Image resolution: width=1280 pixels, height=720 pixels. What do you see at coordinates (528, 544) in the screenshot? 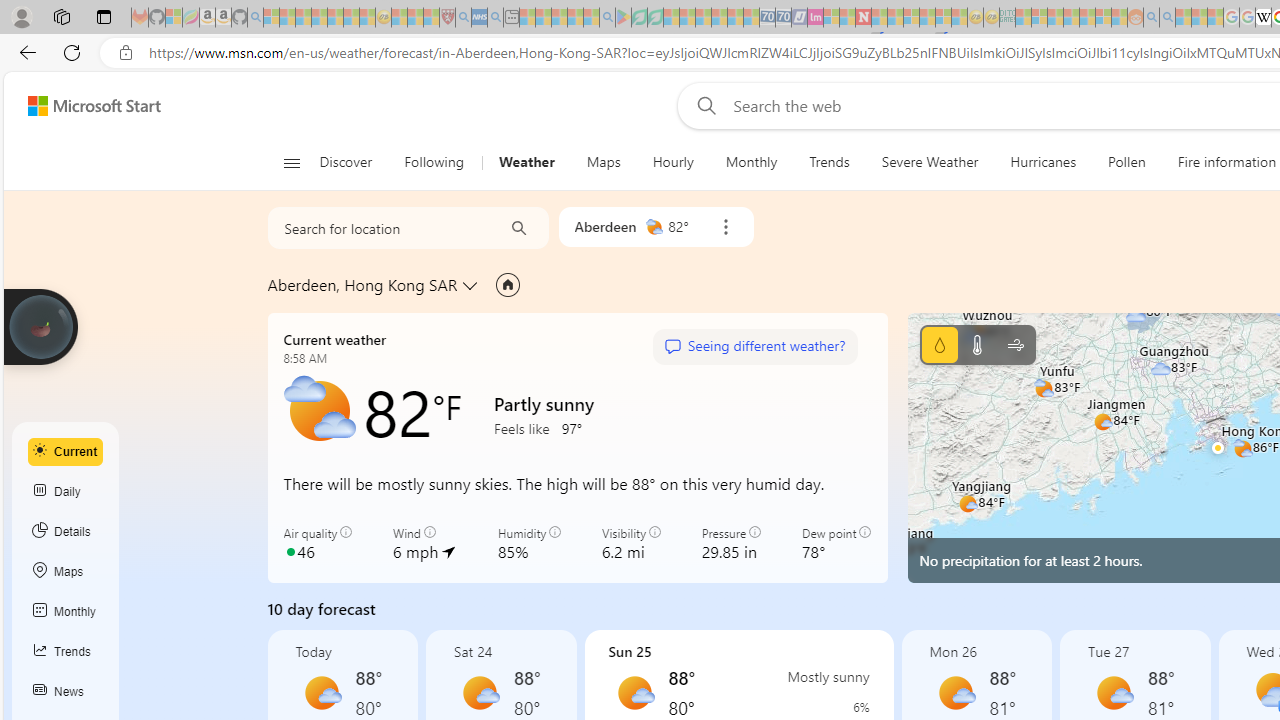
I see `Humidity 85%` at bounding box center [528, 544].